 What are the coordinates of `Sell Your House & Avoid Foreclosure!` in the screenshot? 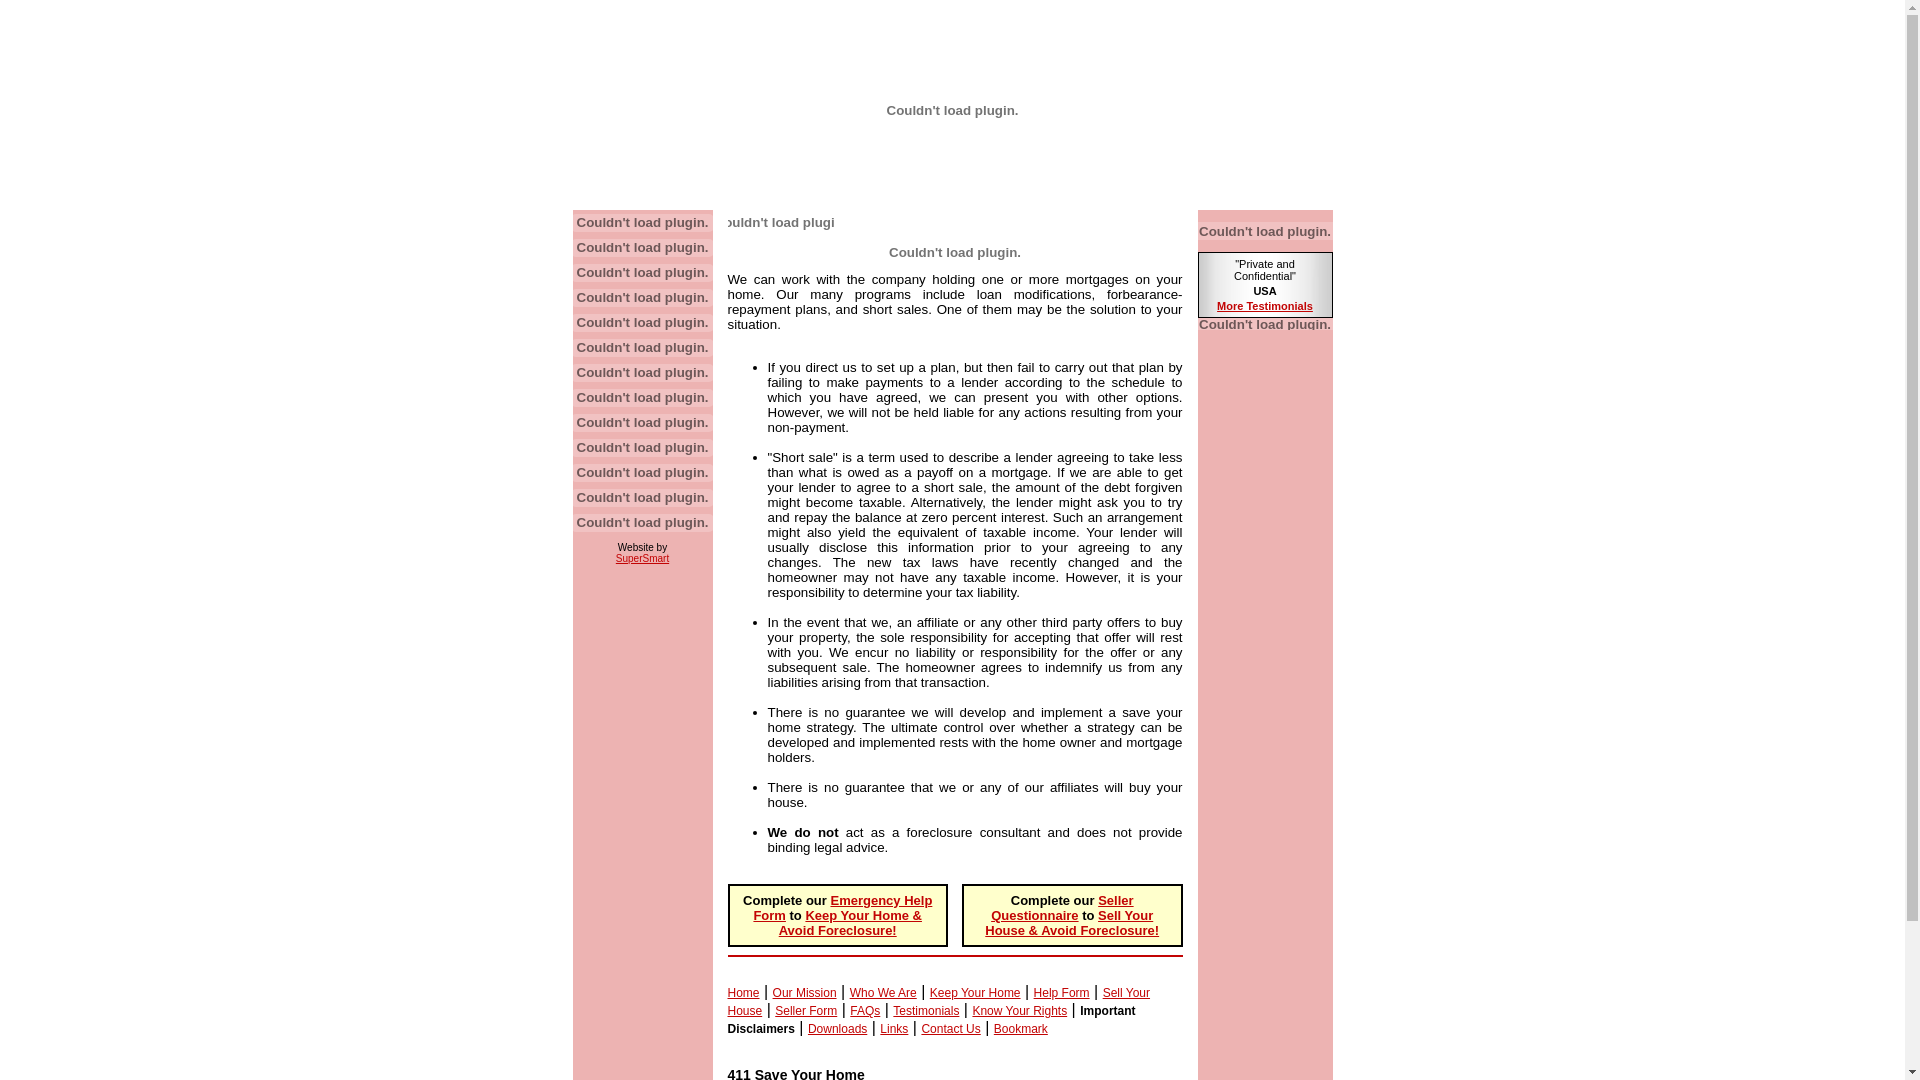 It's located at (1072, 923).